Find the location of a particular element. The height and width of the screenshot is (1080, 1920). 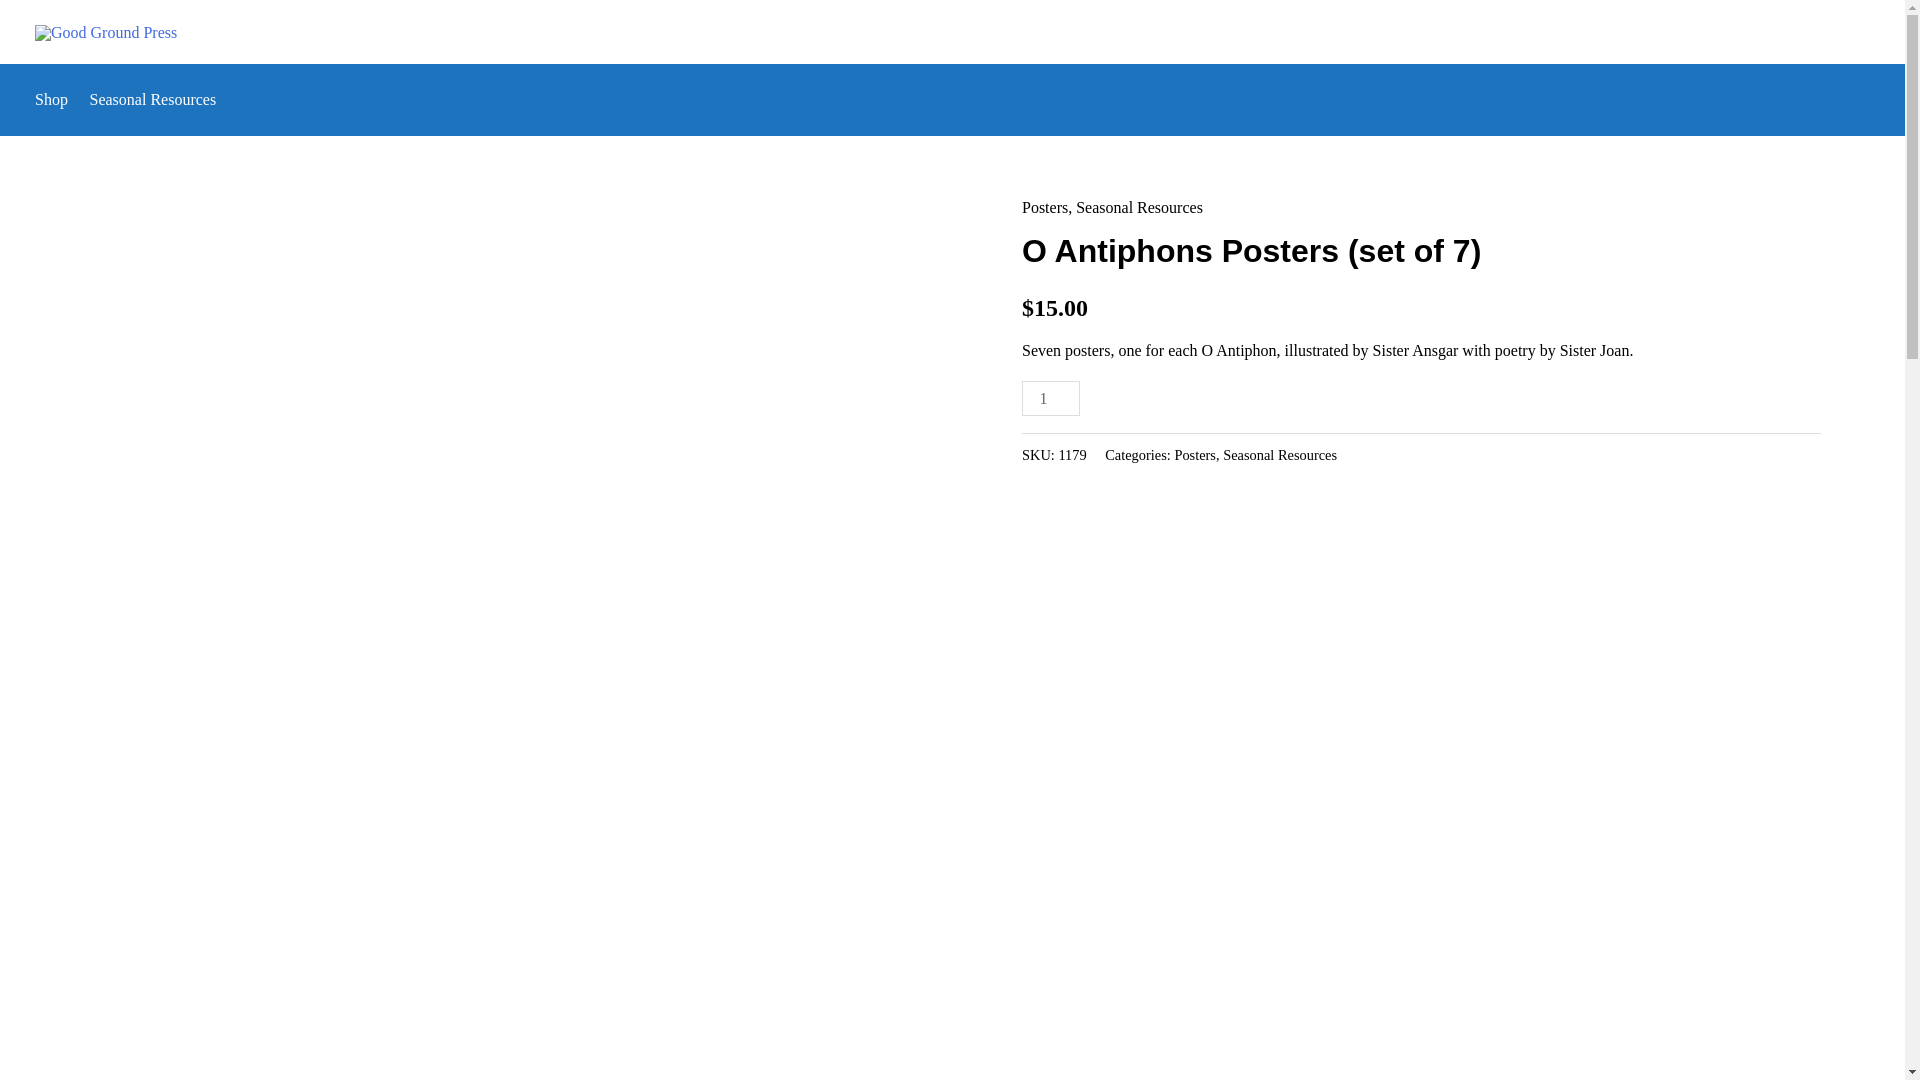

Books is located at coordinates (1492, 32).